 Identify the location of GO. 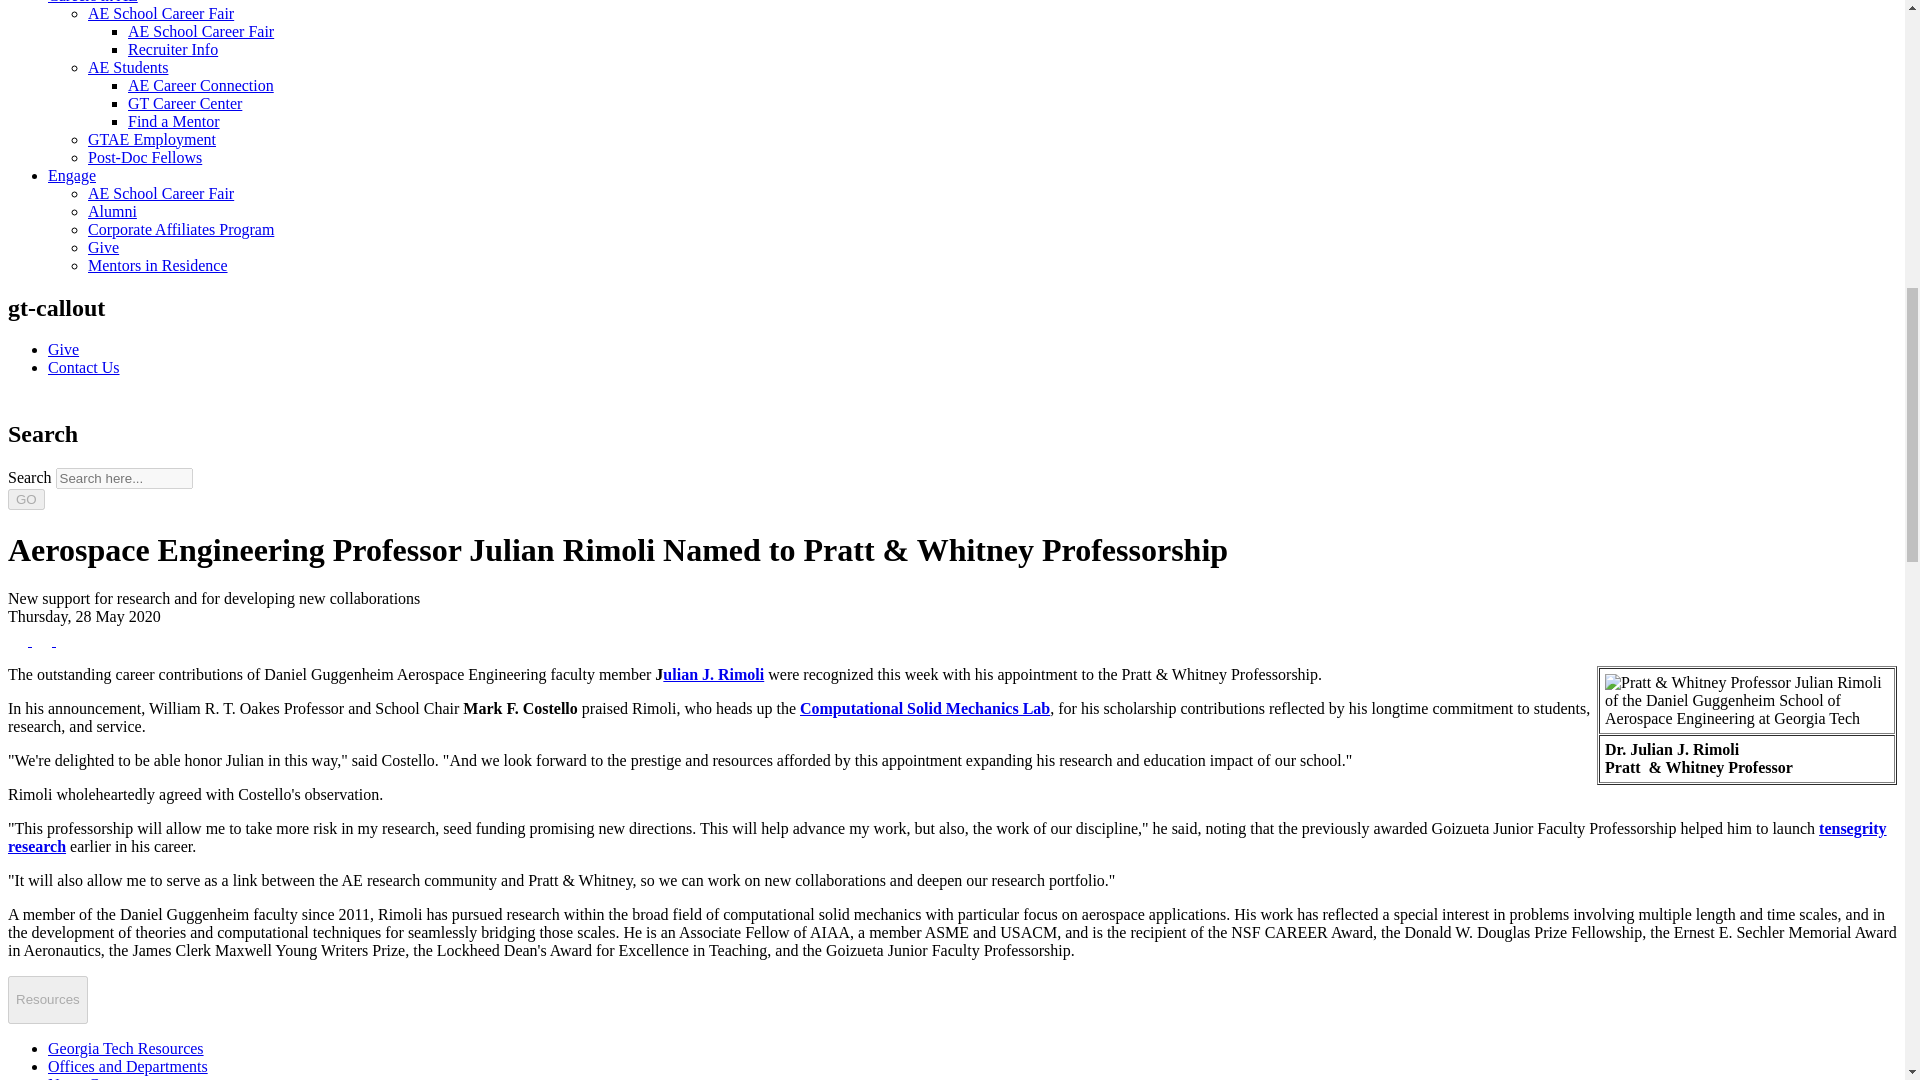
(26, 499).